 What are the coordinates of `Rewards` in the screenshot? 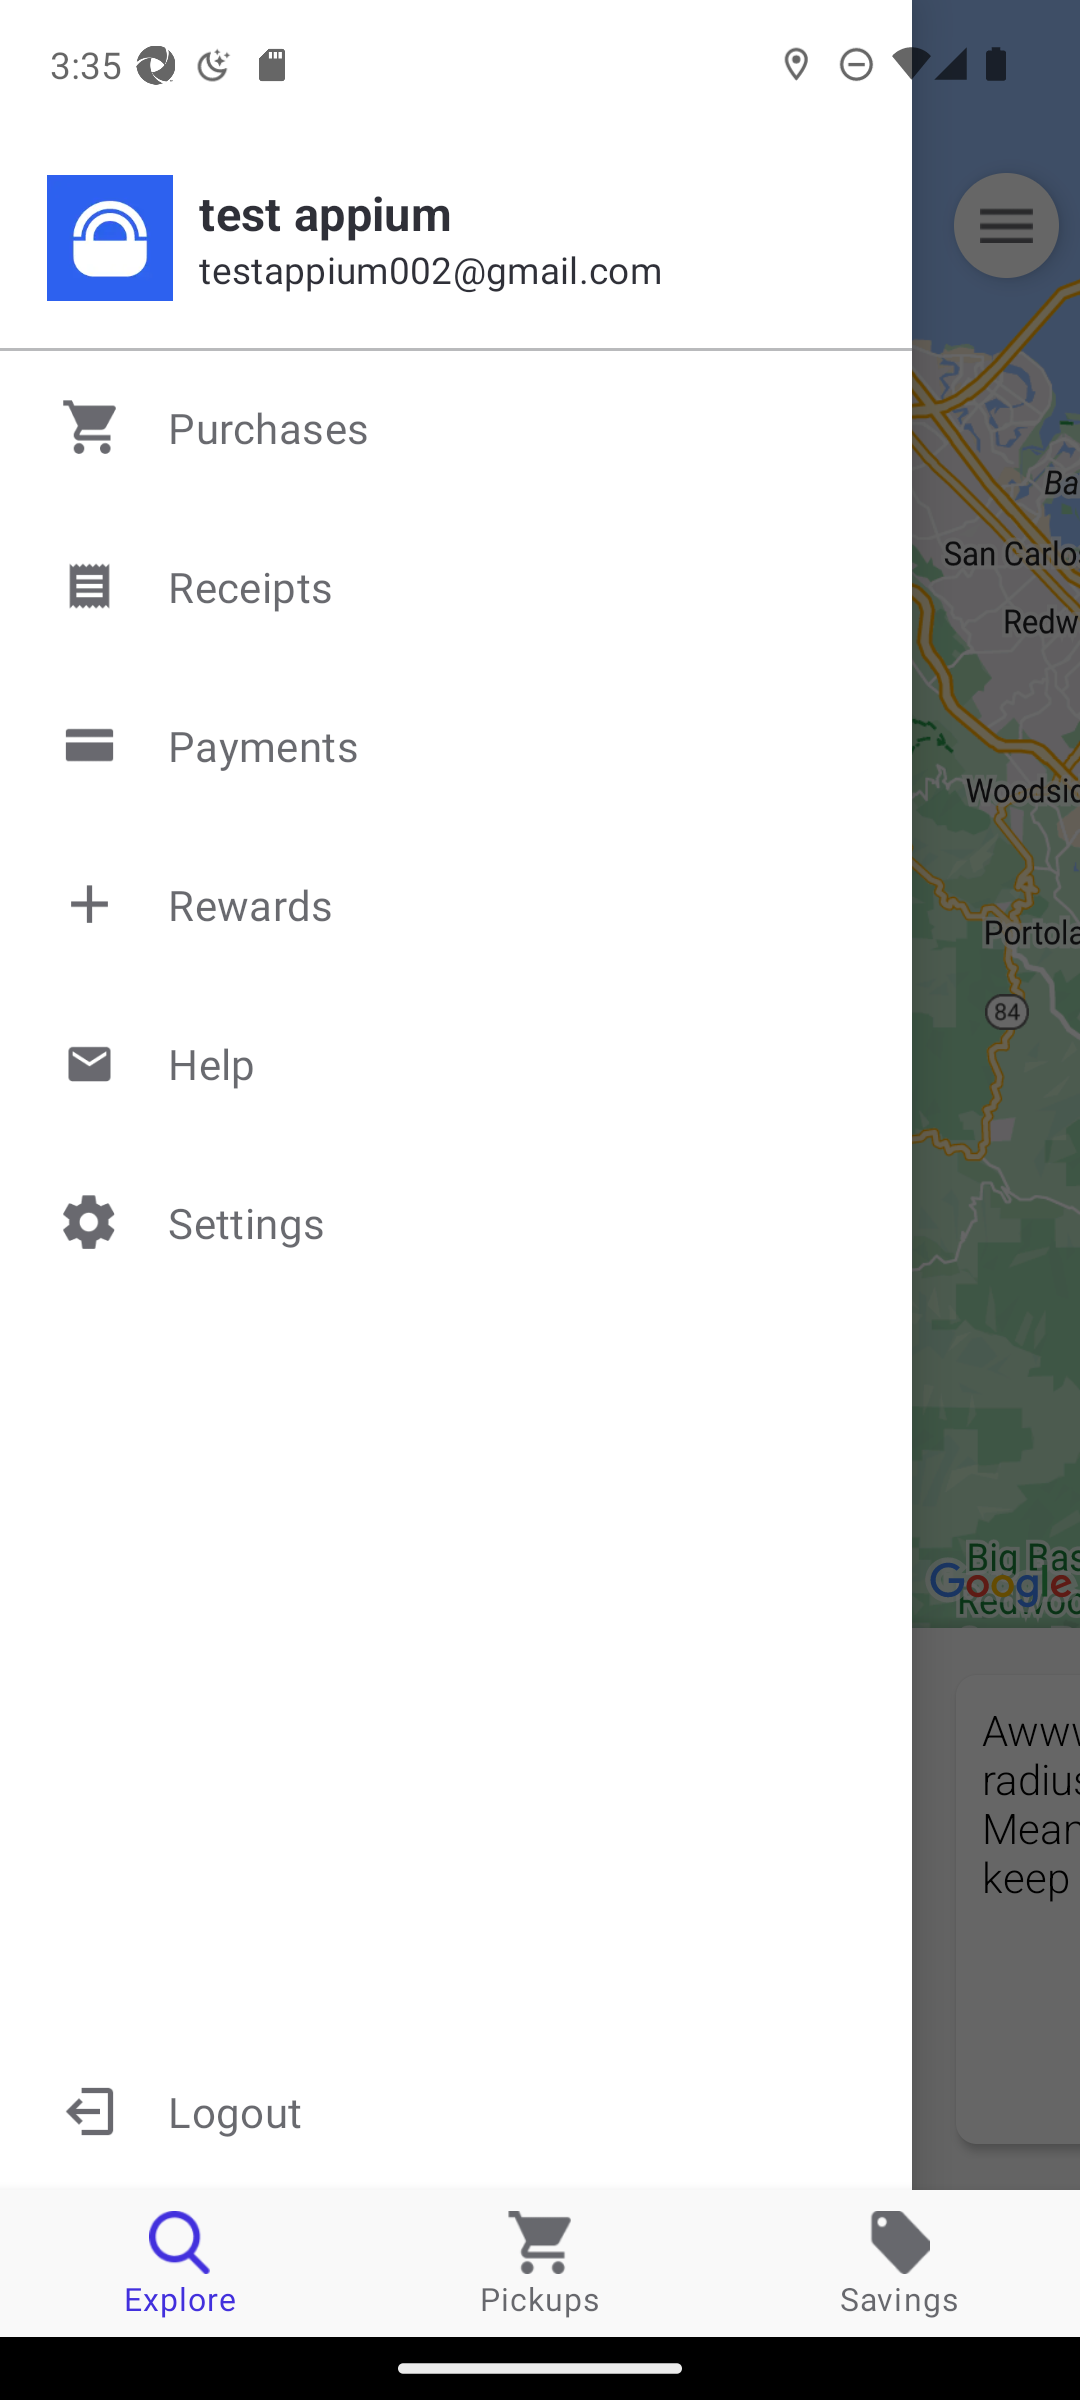 It's located at (458, 904).